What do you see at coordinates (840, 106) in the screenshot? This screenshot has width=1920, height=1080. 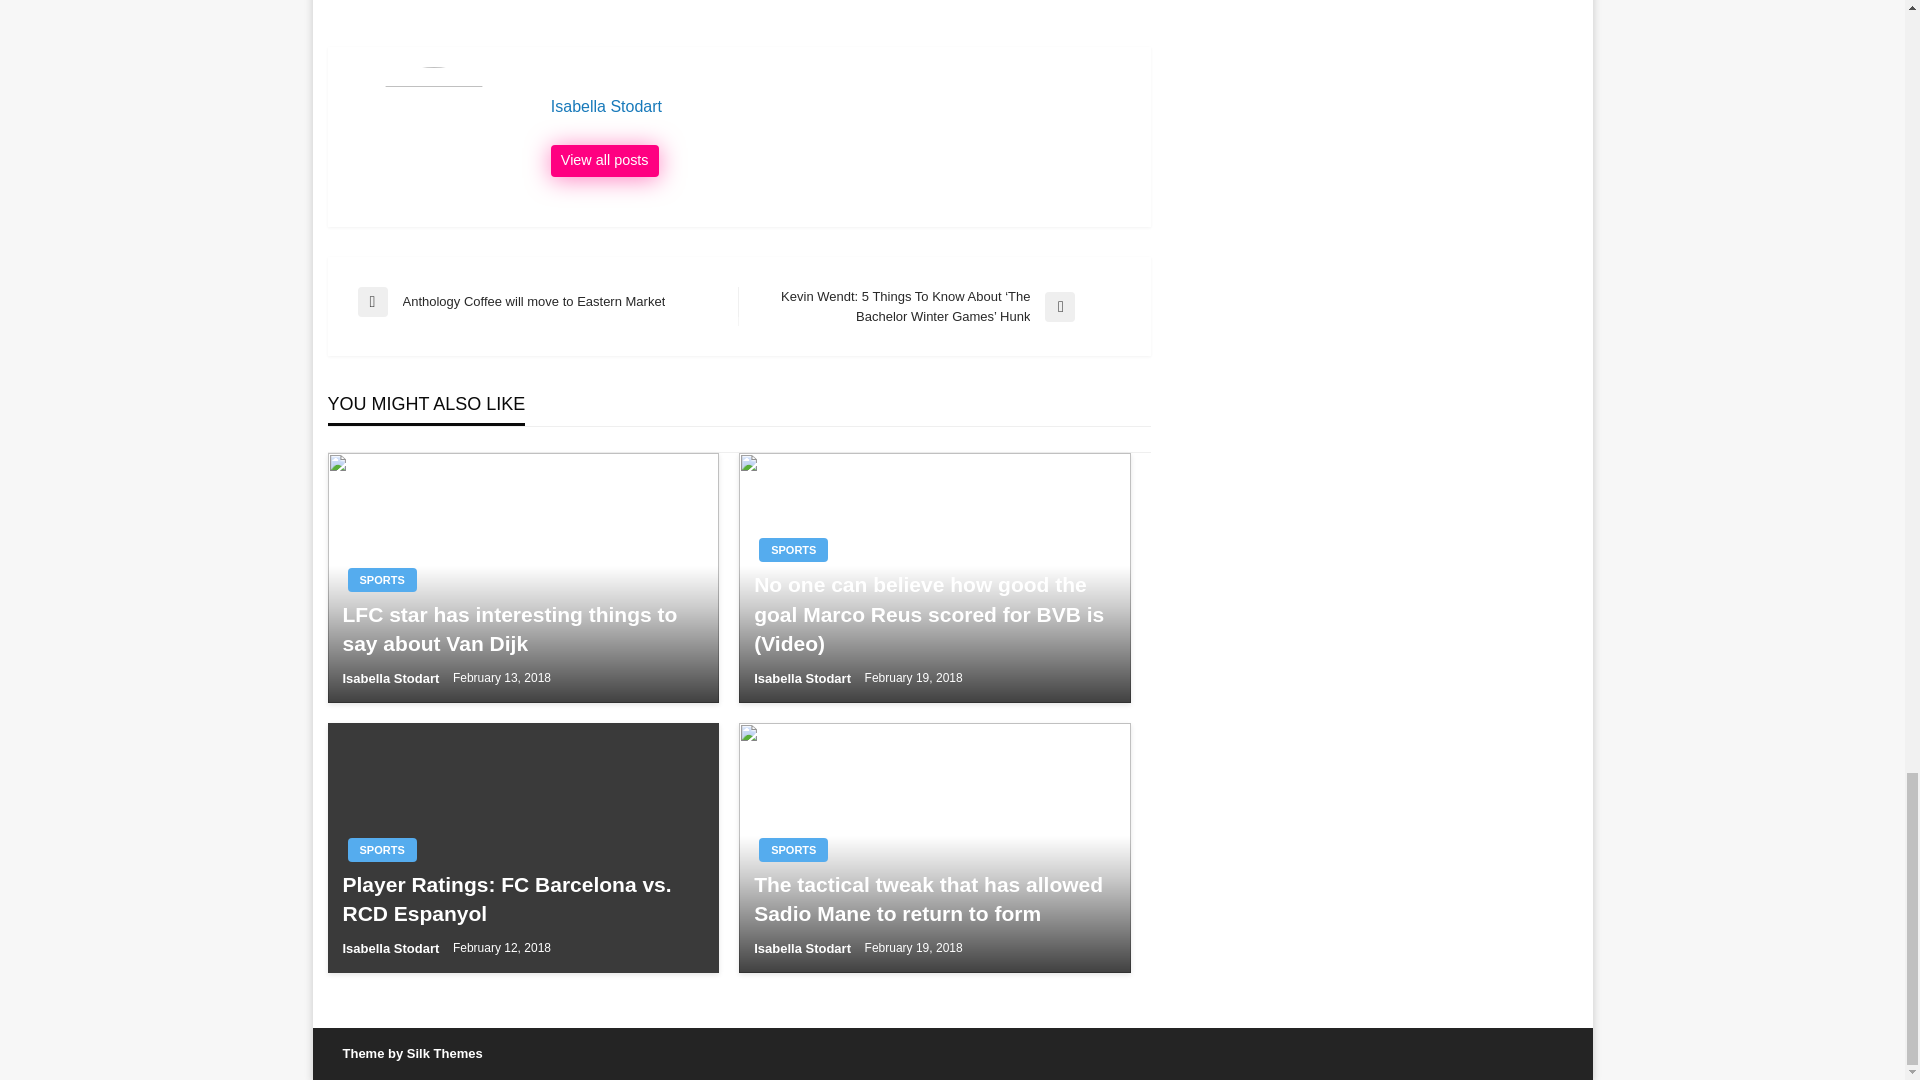 I see `SPORTS` at bounding box center [840, 106].